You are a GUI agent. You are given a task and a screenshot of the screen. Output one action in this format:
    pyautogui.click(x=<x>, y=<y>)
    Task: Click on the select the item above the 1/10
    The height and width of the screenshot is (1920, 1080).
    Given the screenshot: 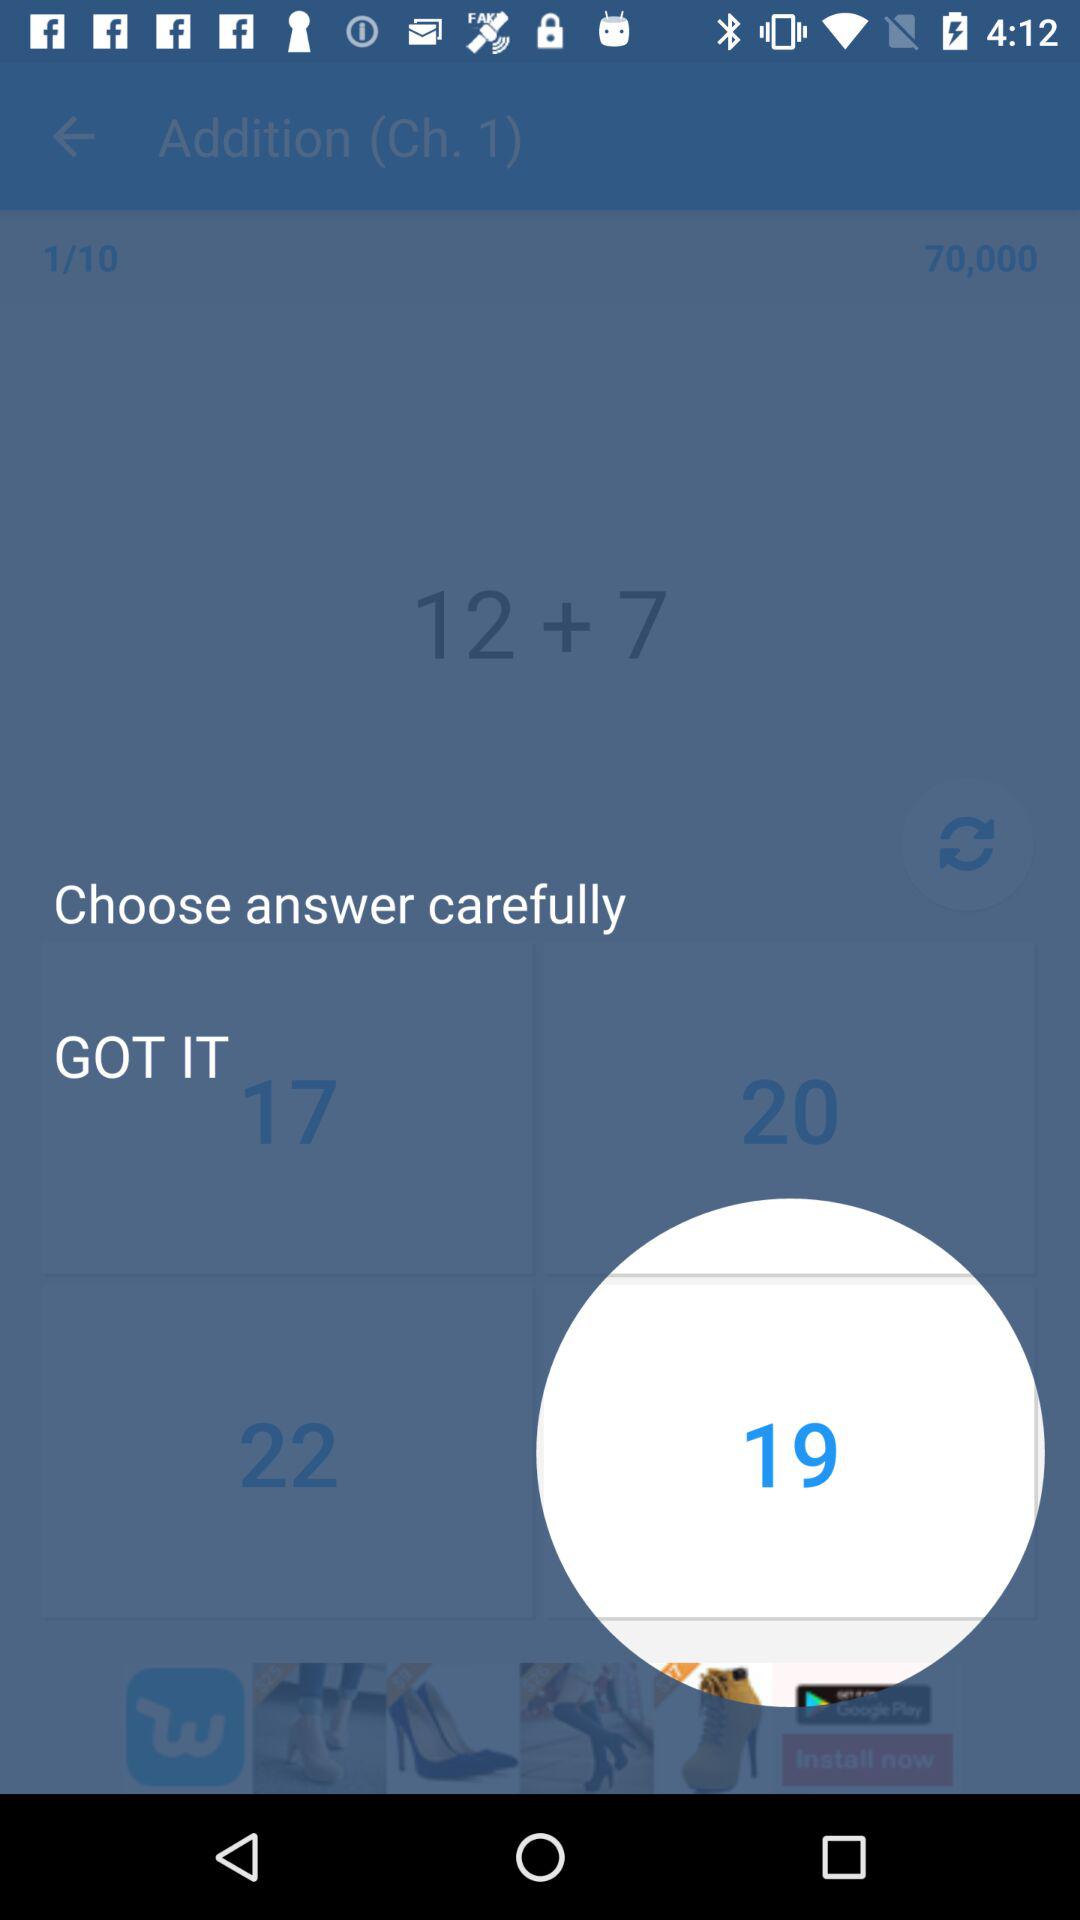 What is the action you would take?
    pyautogui.click(x=73, y=136)
    